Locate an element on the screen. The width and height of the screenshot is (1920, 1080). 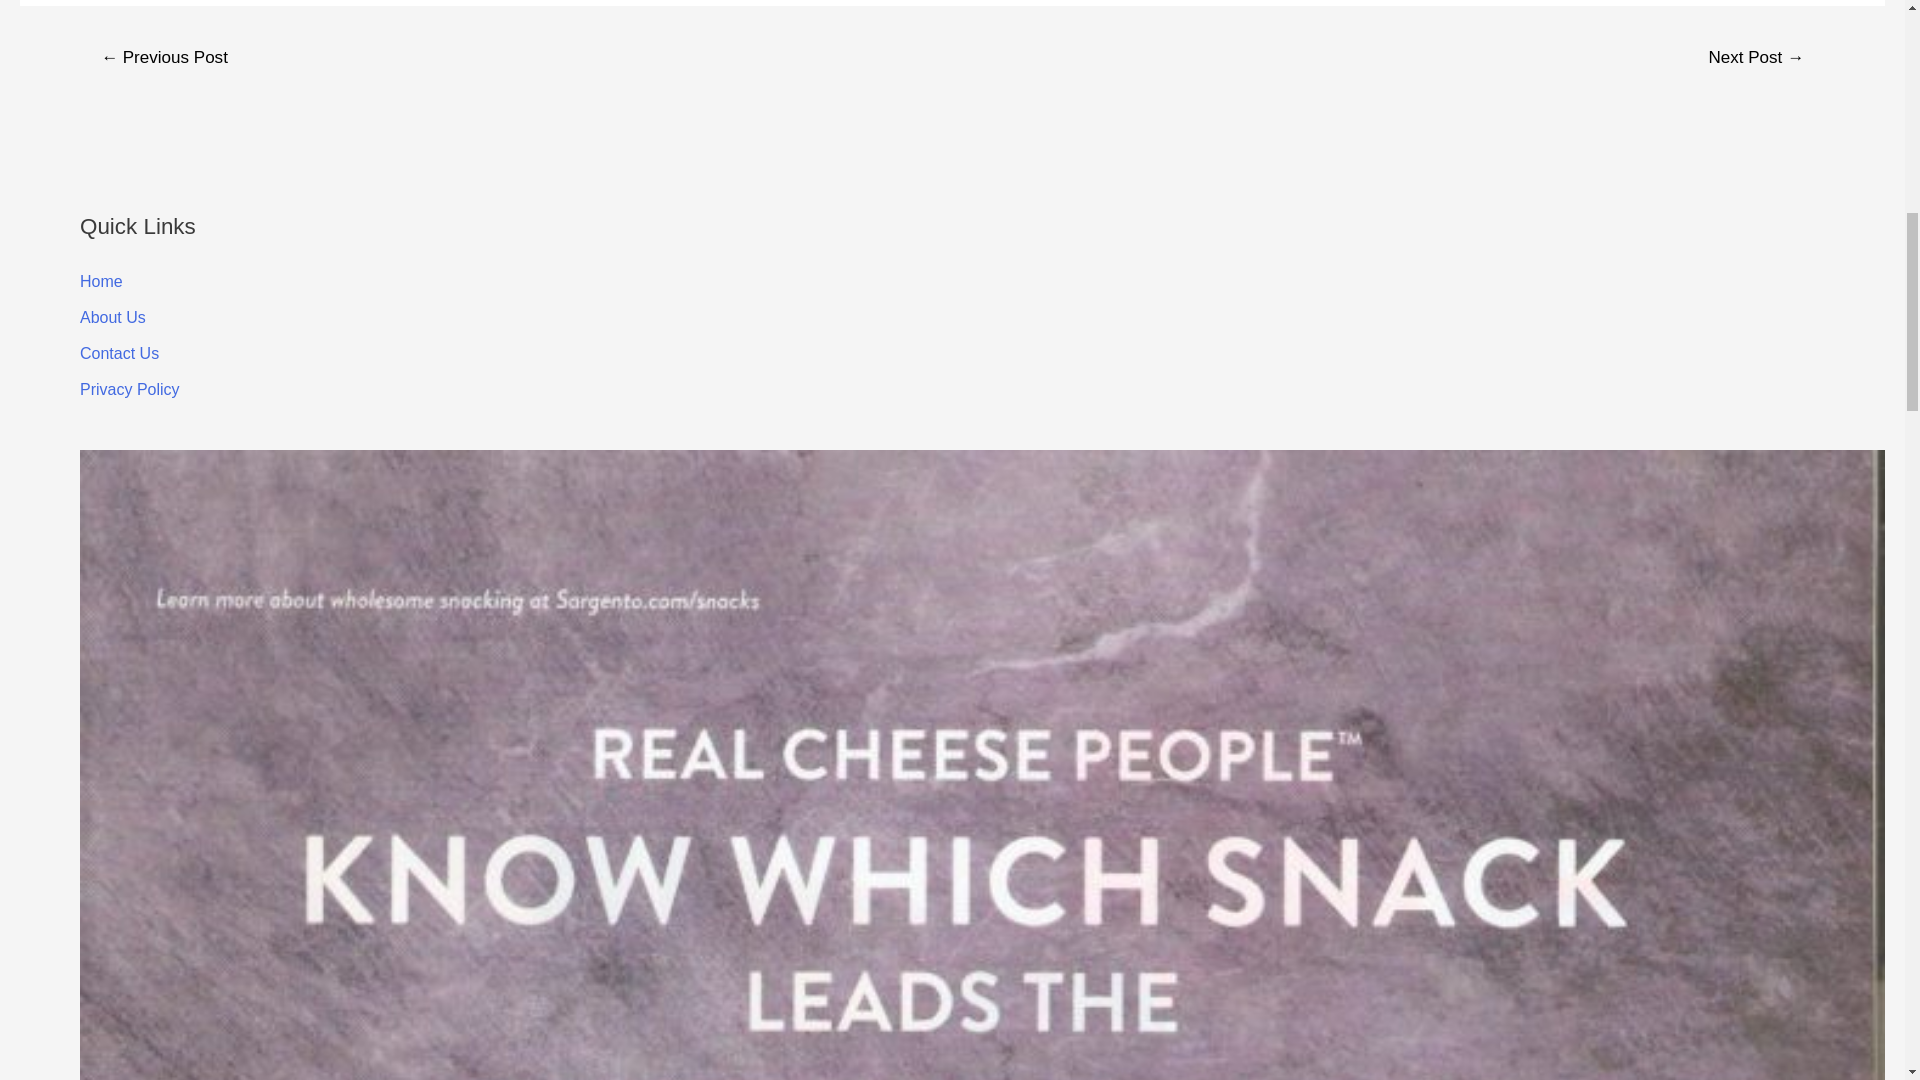
Home is located at coordinates (101, 282).